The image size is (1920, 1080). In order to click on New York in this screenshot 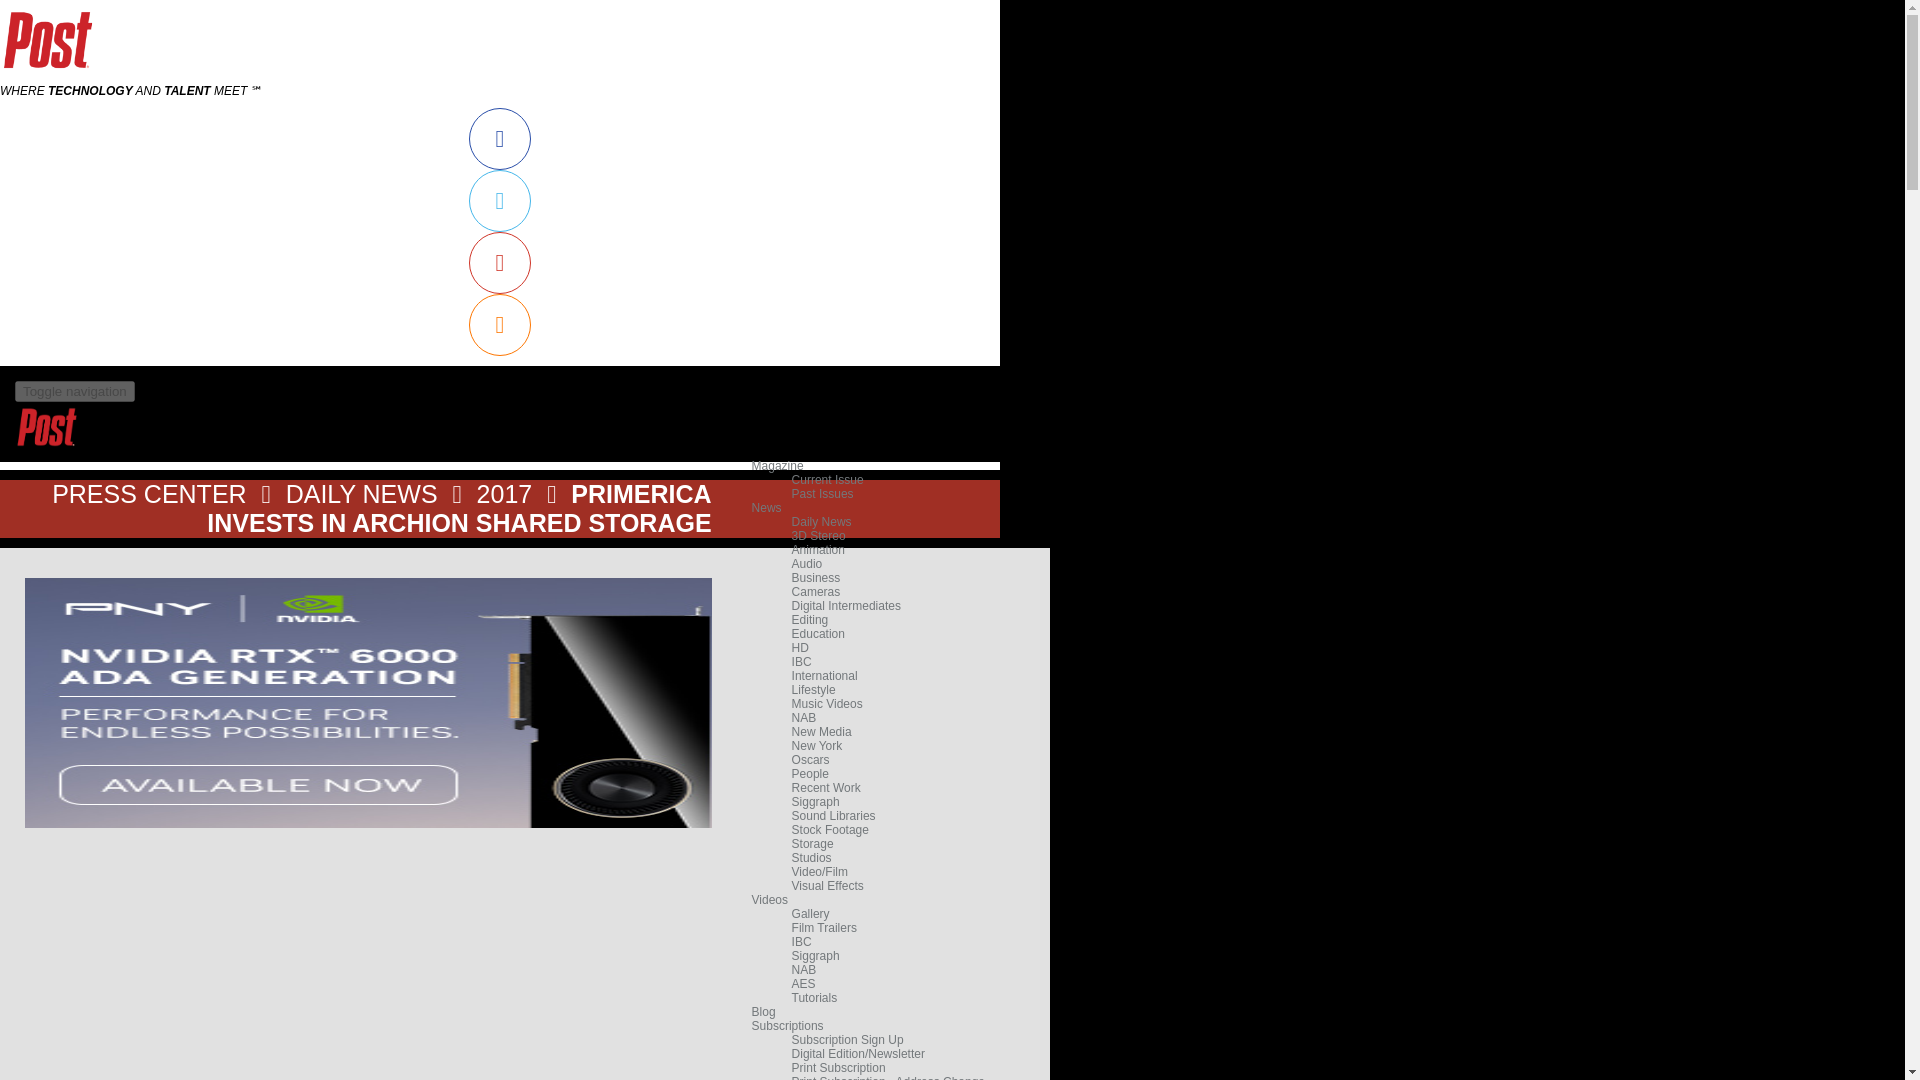, I will do `click(816, 745)`.